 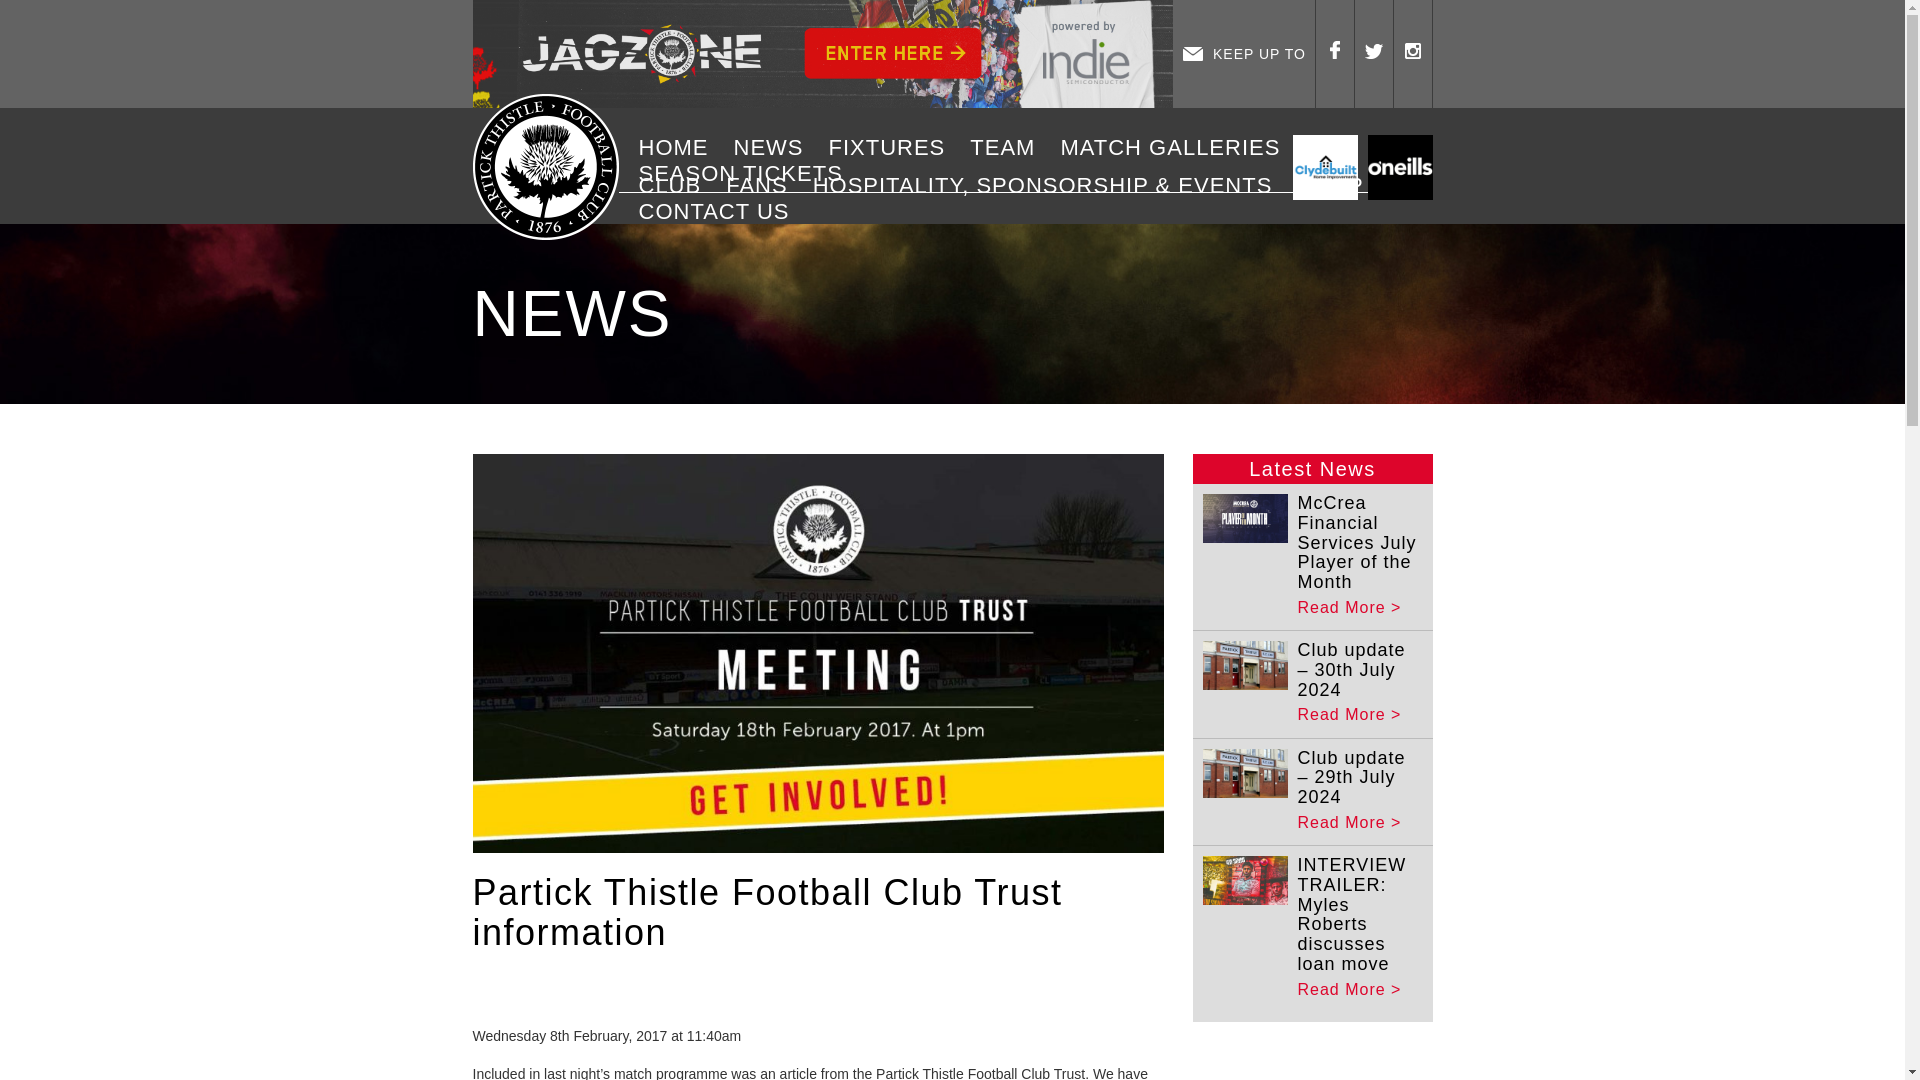 What do you see at coordinates (775, 148) in the screenshot?
I see `NEWS` at bounding box center [775, 148].